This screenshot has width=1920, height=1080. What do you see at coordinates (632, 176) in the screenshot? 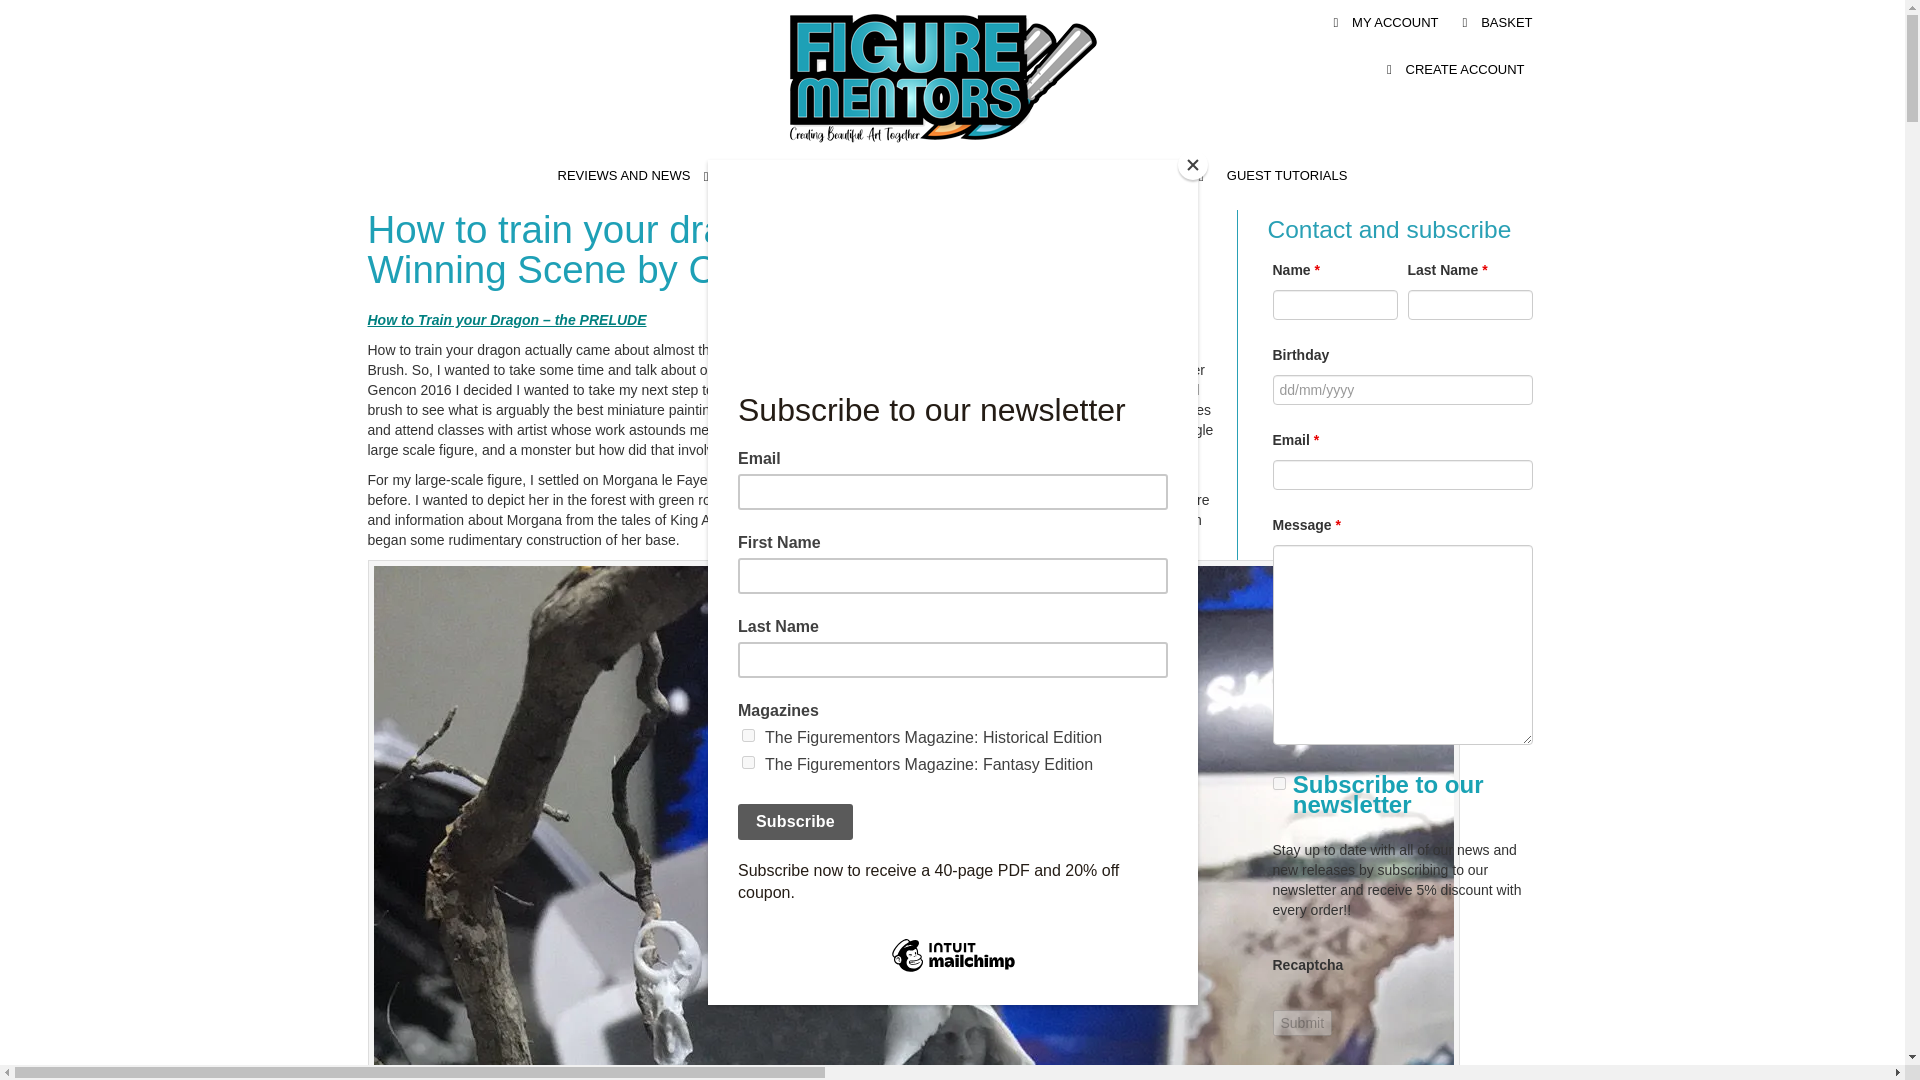
I see `REVIEWS AND NEWS` at bounding box center [632, 176].